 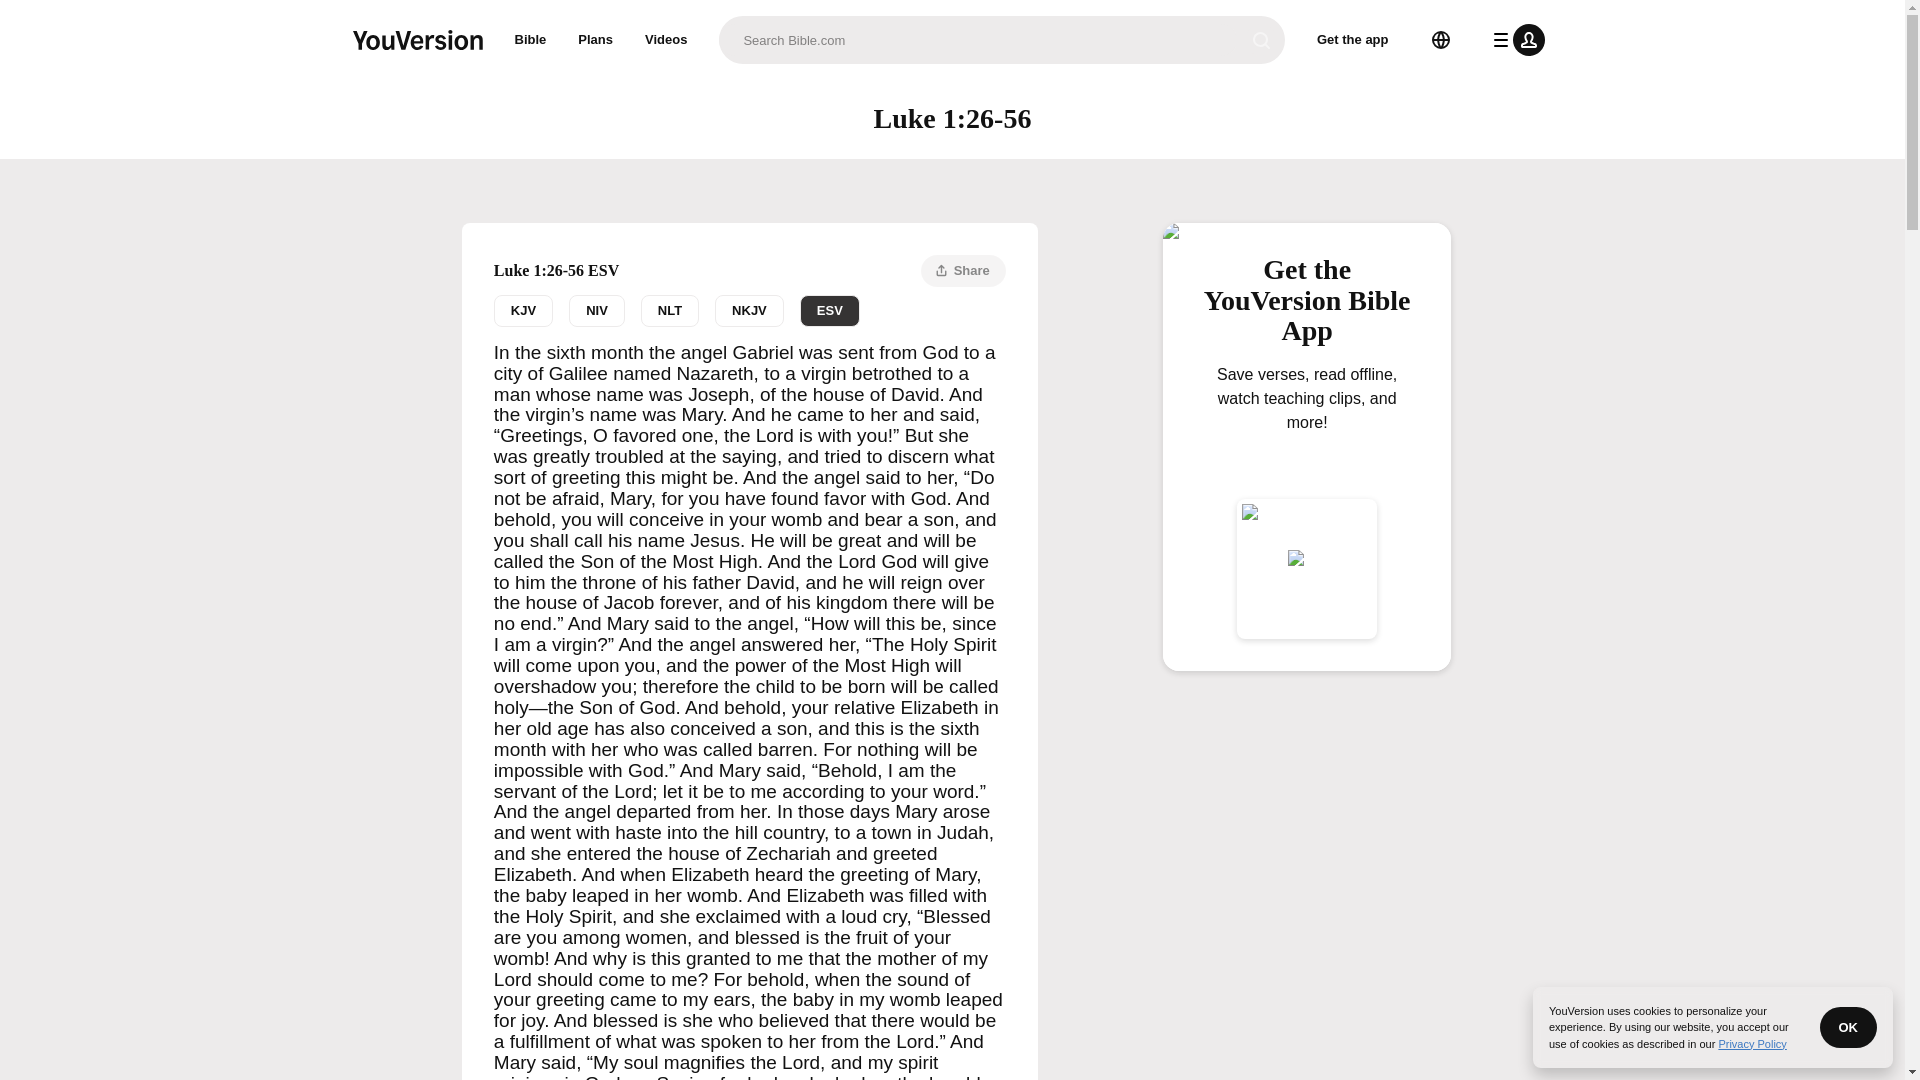 I want to click on Get the app, so click(x=1353, y=40).